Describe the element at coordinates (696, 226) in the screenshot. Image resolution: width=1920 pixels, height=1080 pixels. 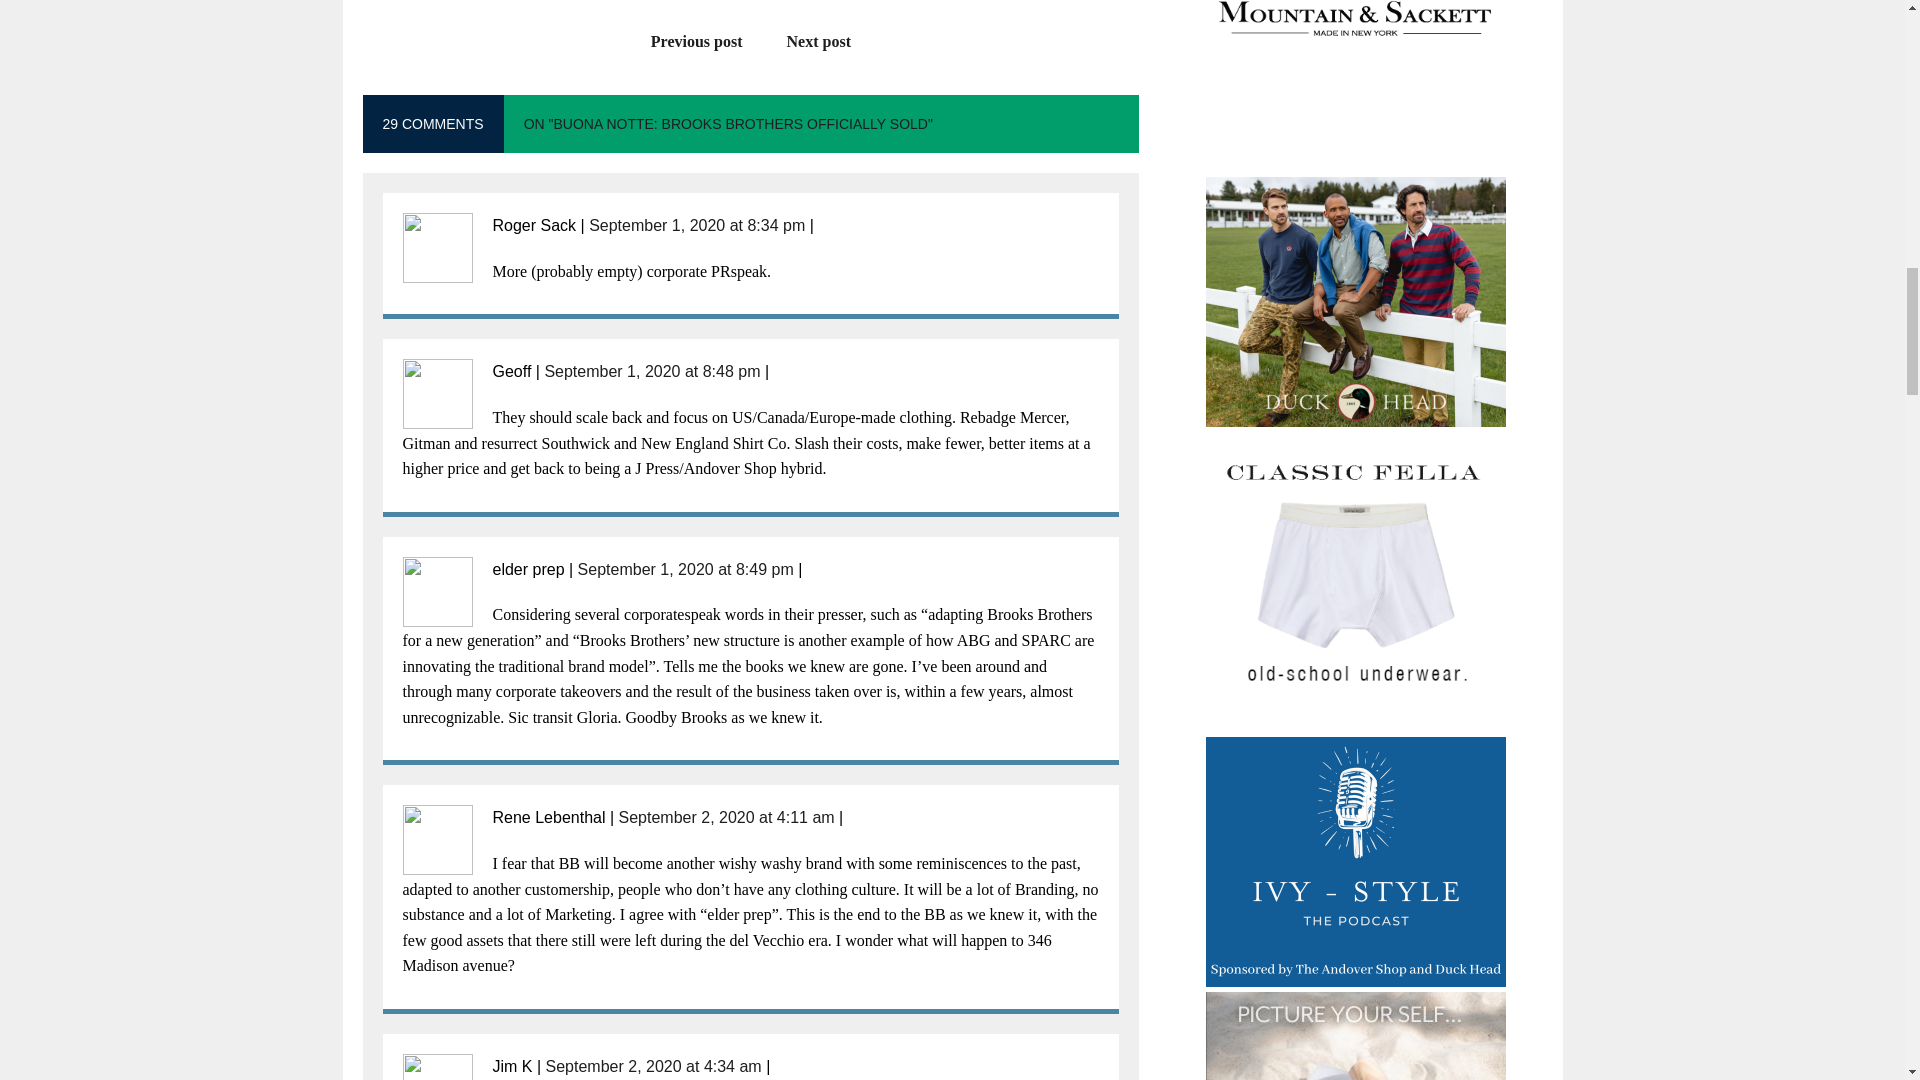
I see `September 1, 2020 at 8:34 pm` at that location.